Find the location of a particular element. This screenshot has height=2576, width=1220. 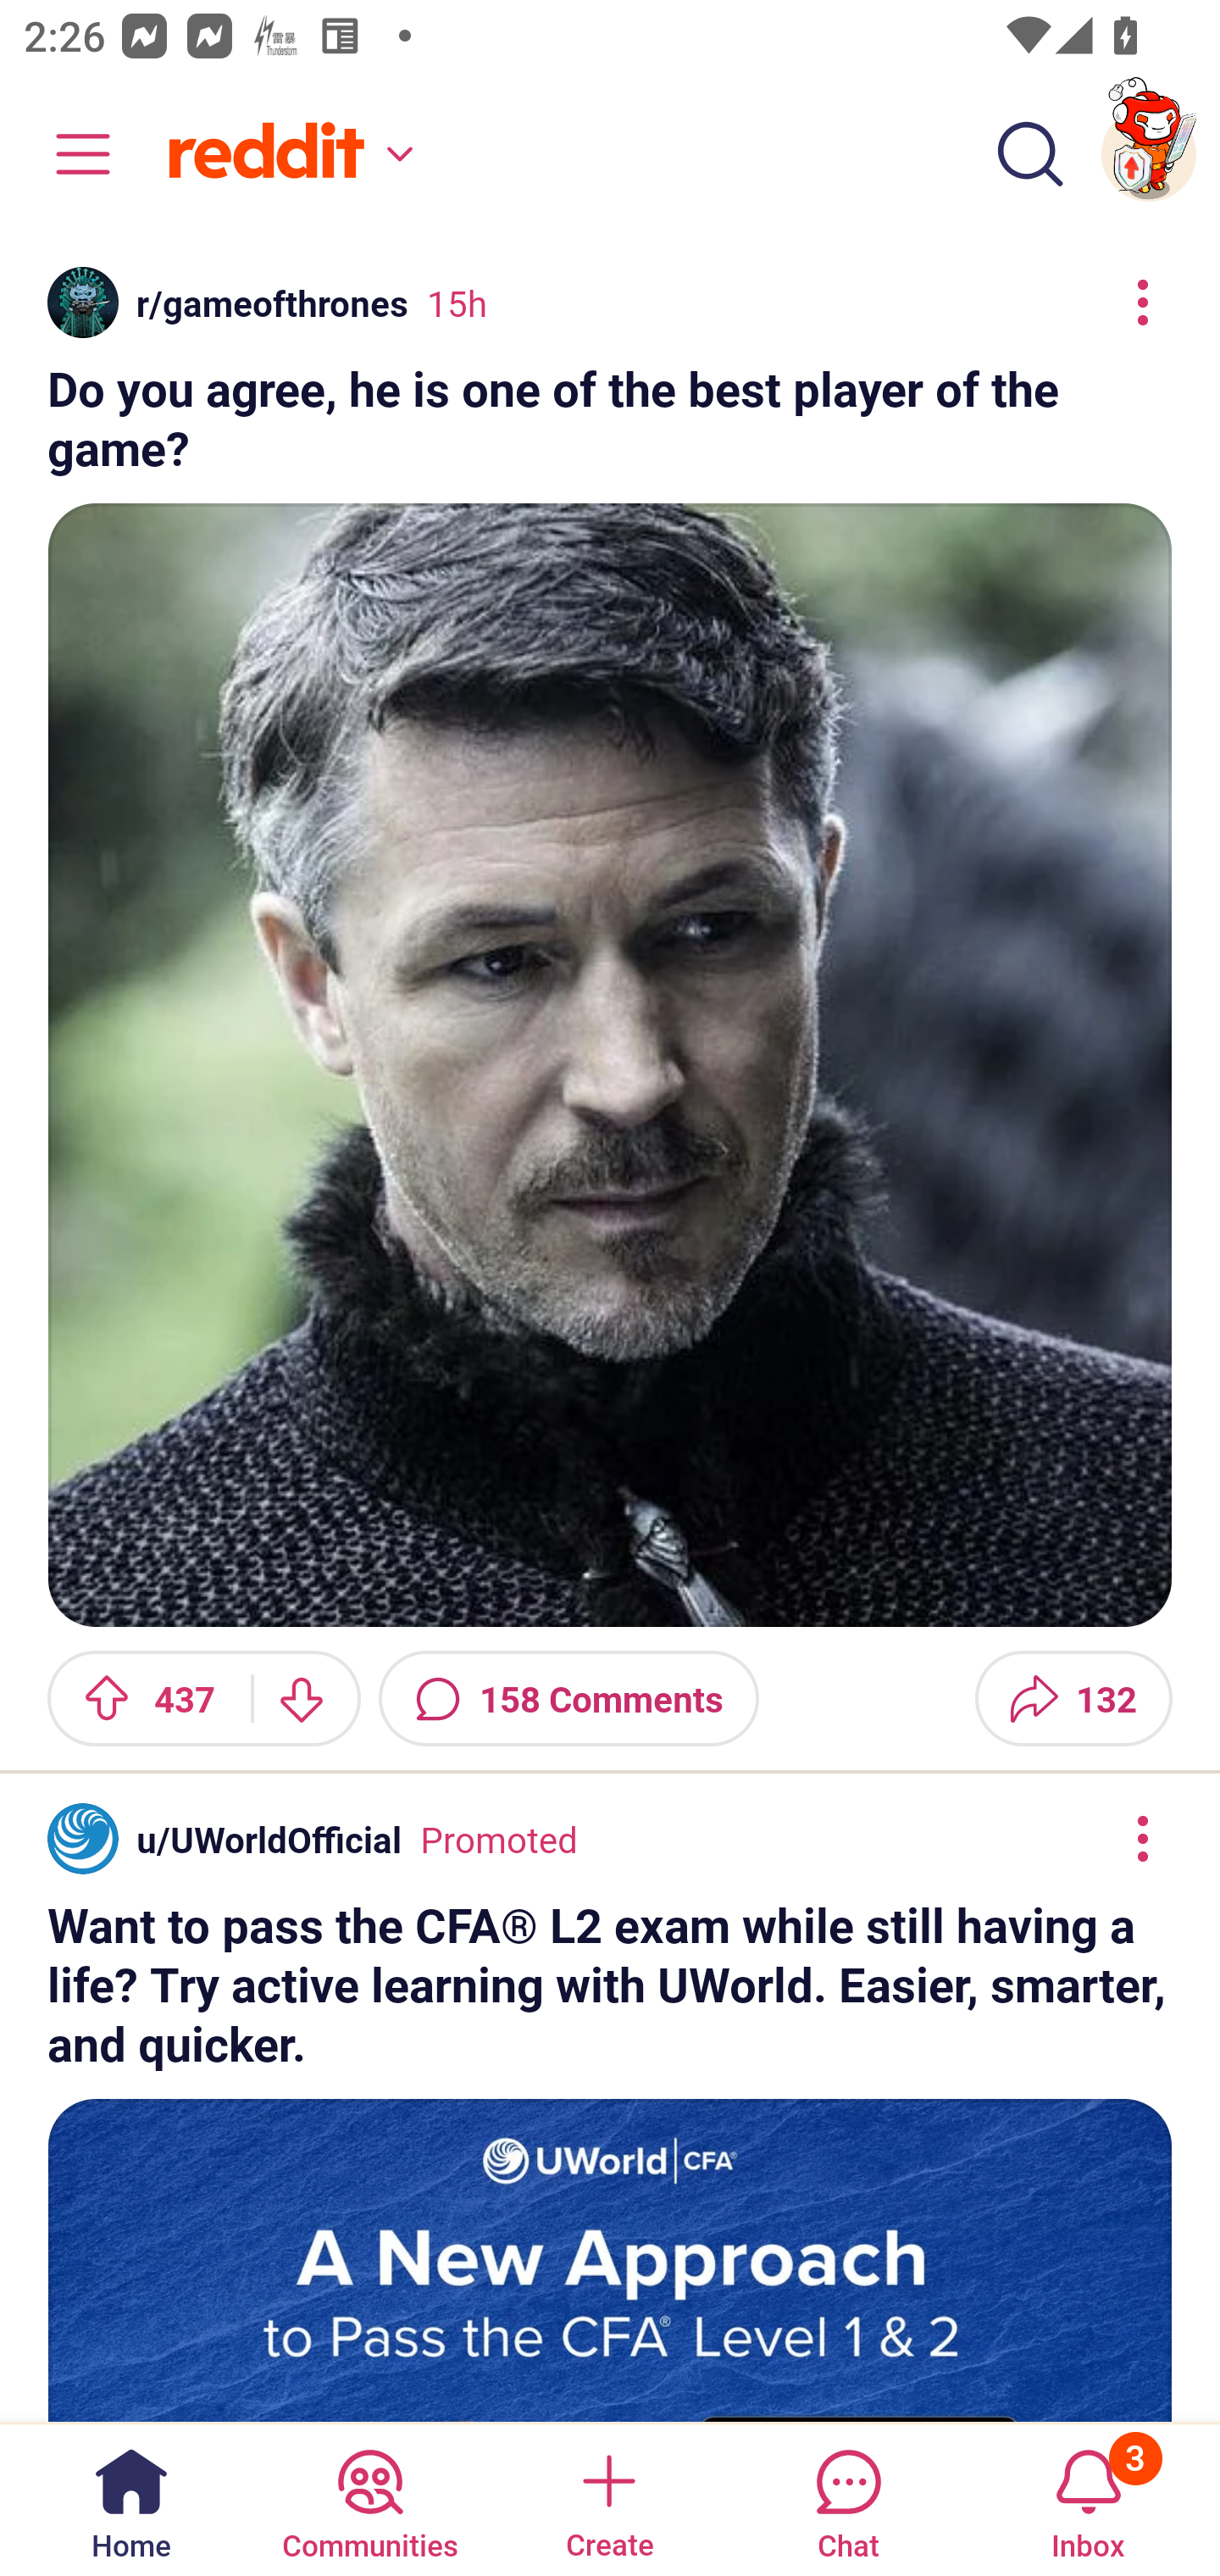

Communities is located at coordinates (369, 2498).